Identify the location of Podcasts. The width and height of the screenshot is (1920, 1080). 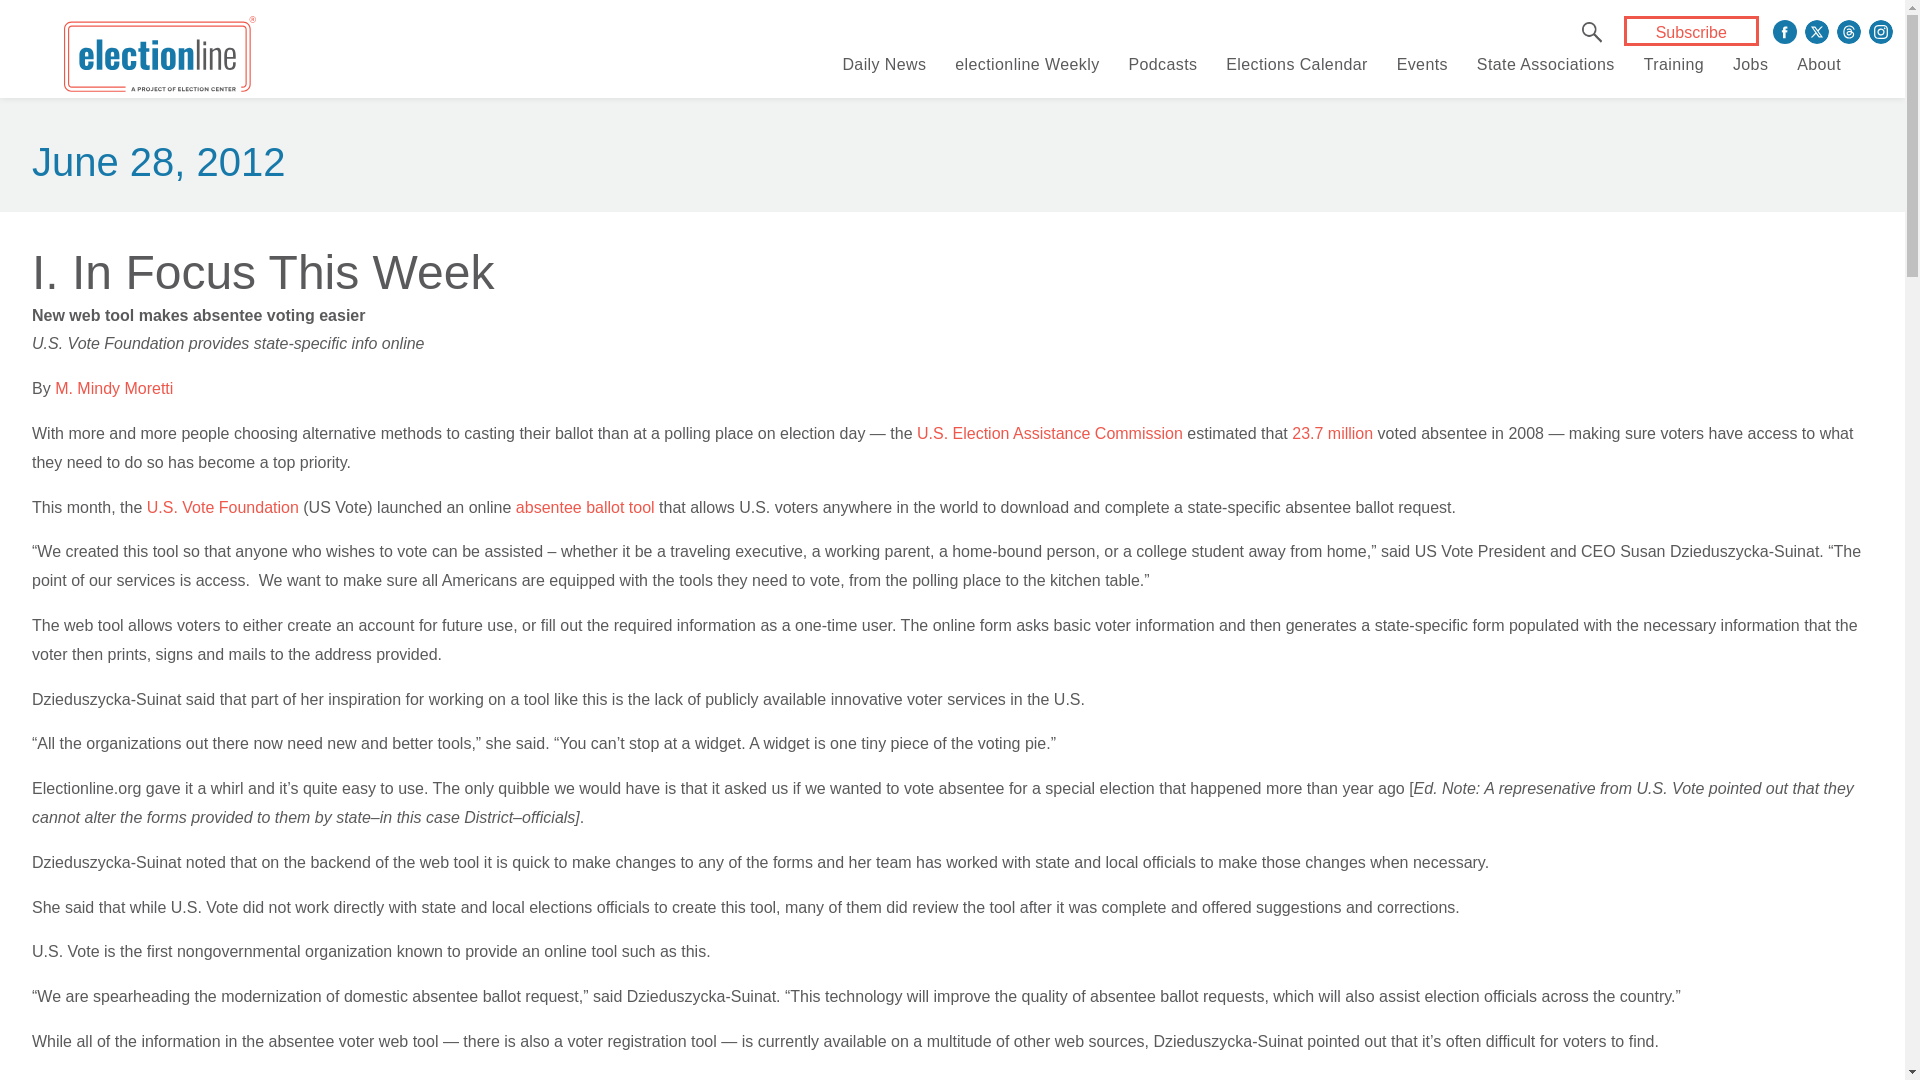
(1162, 64).